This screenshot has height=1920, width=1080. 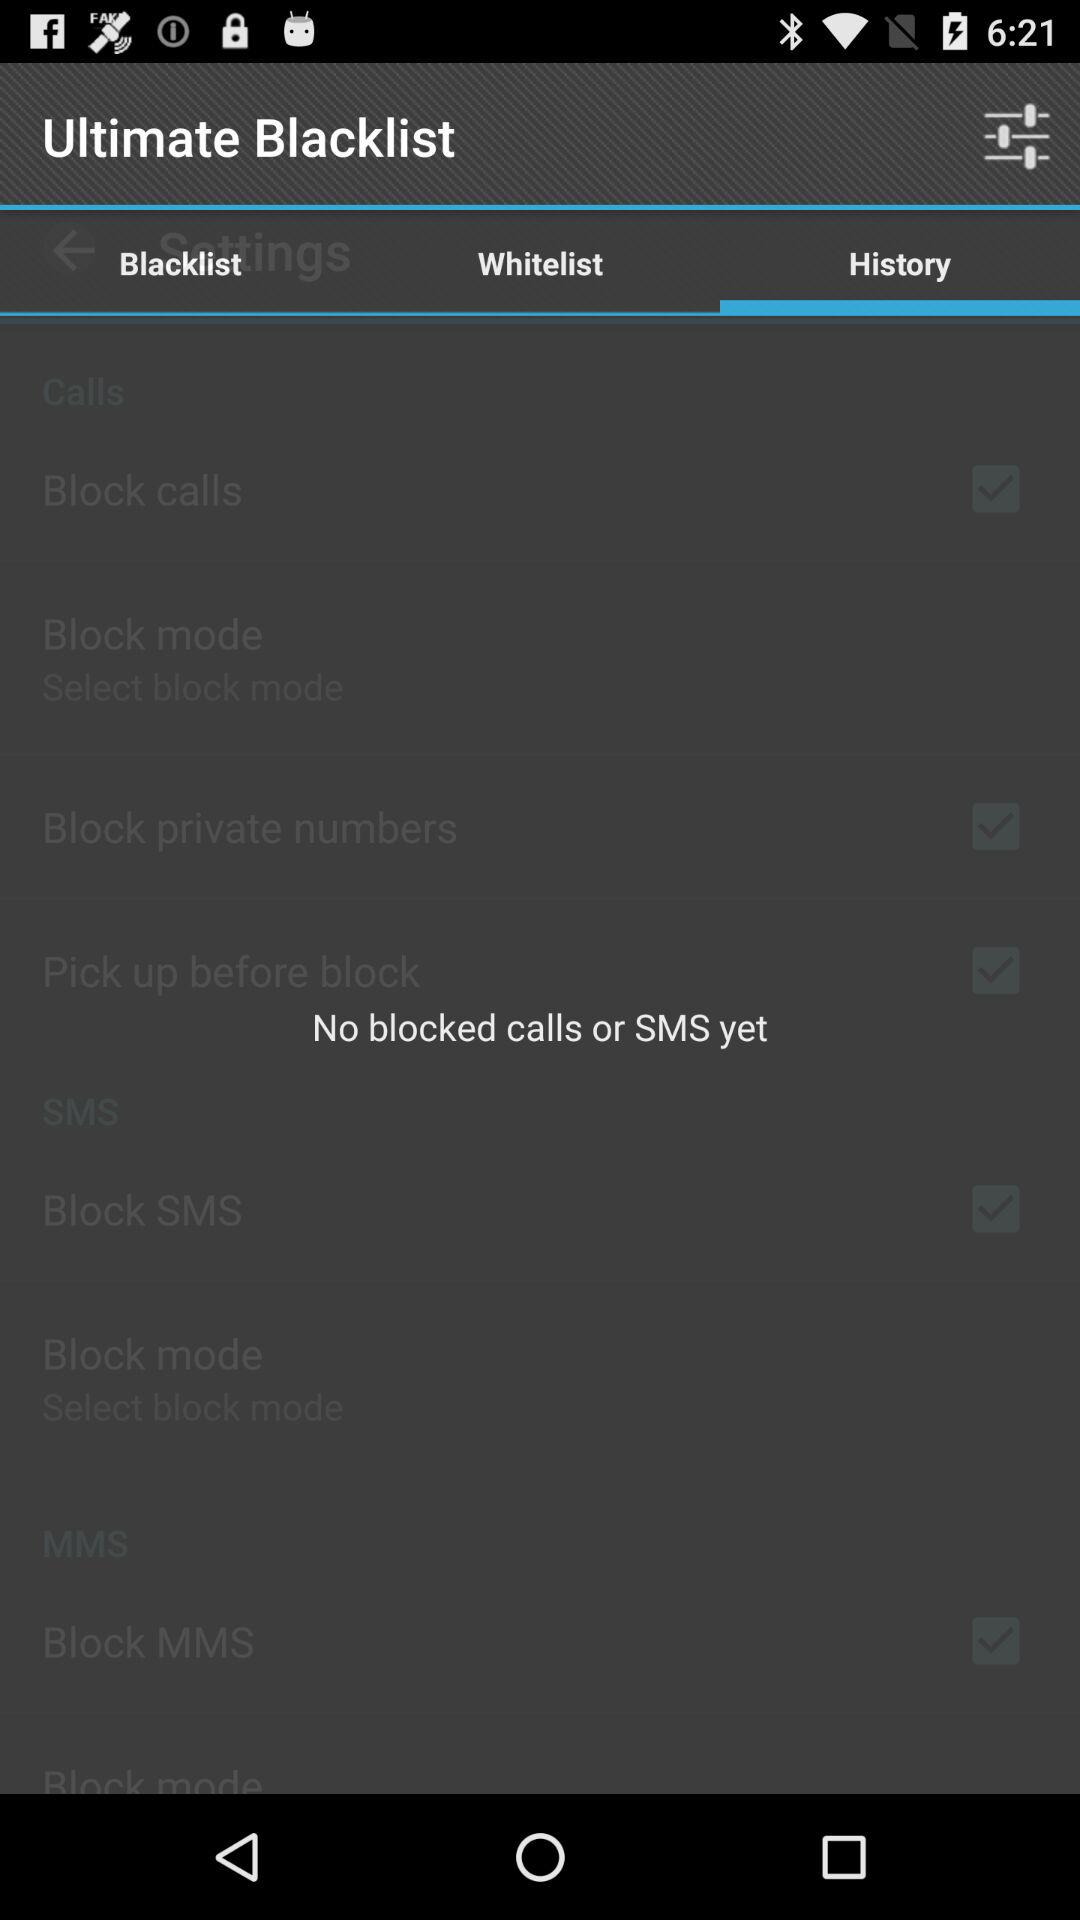 I want to click on click the whitelist at the top, so click(x=540, y=262).